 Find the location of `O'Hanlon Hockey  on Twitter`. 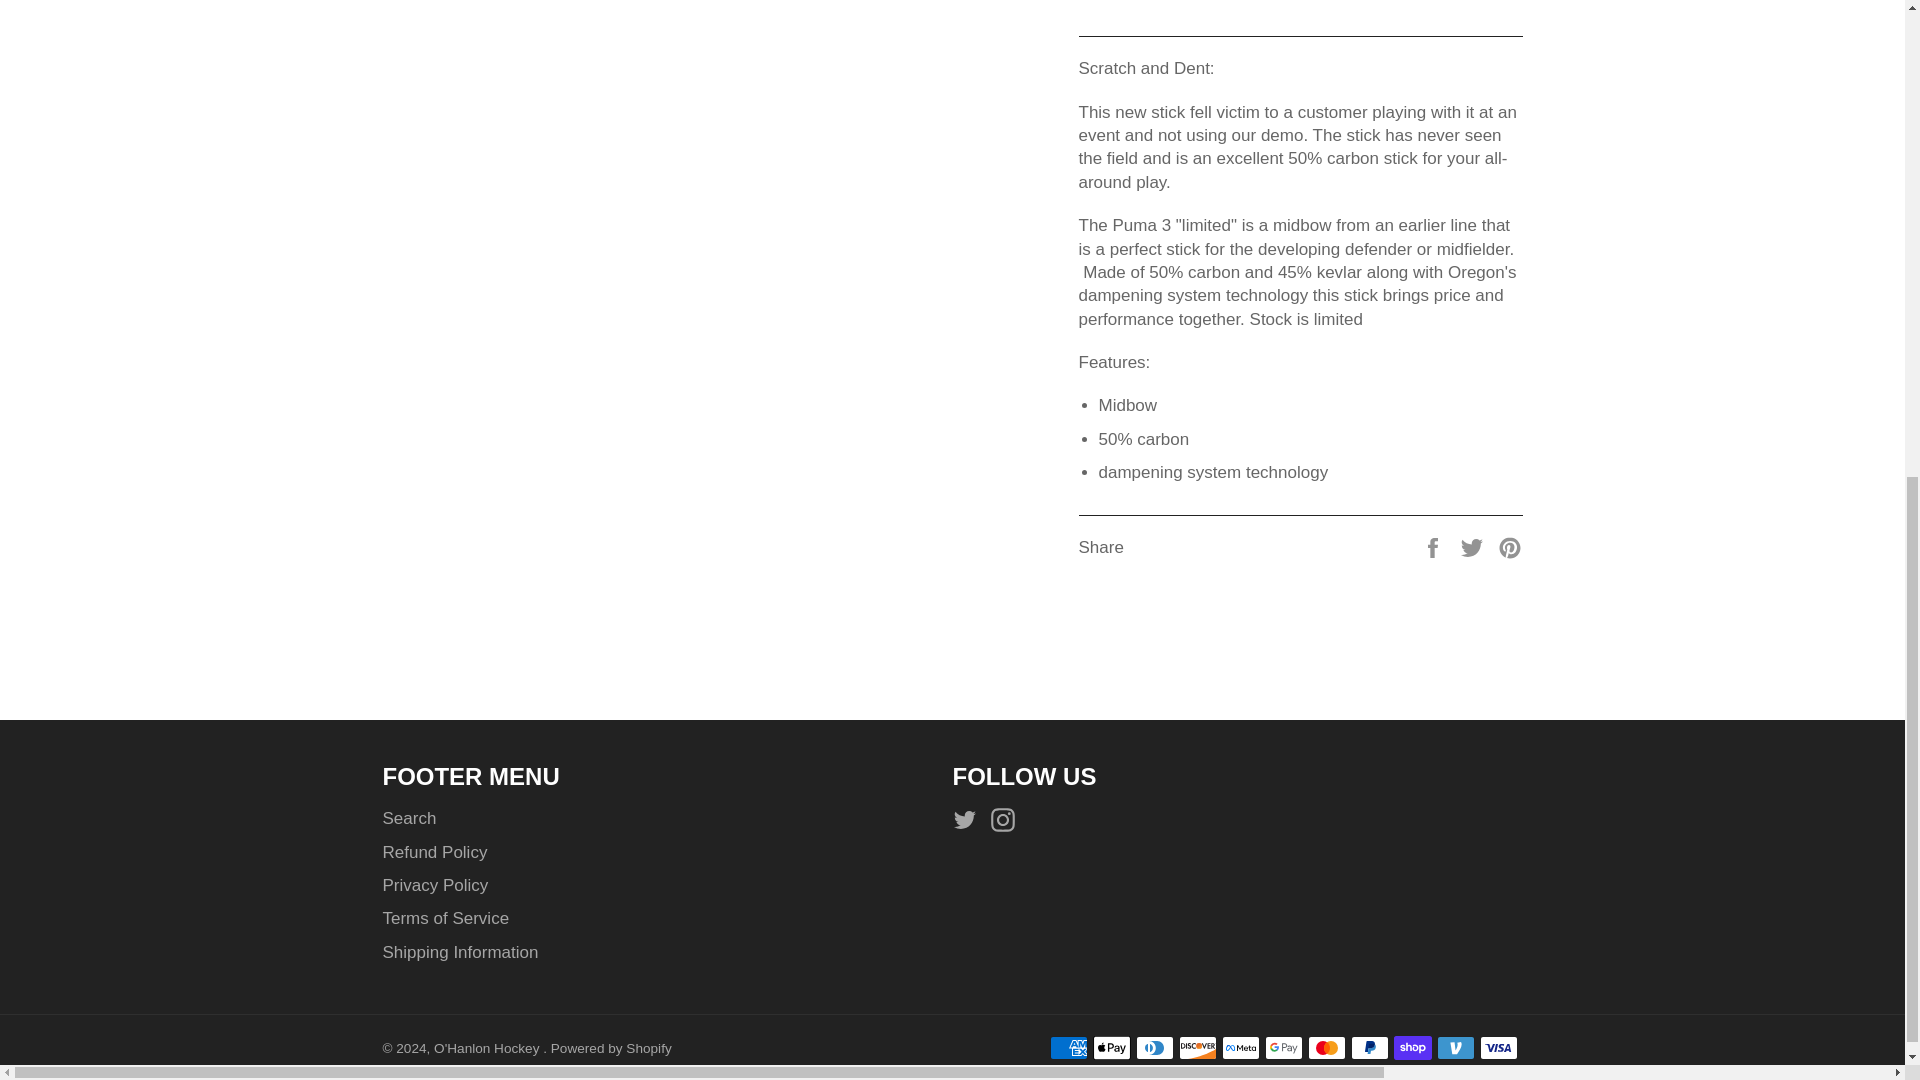

O'Hanlon Hockey  on Twitter is located at coordinates (969, 818).